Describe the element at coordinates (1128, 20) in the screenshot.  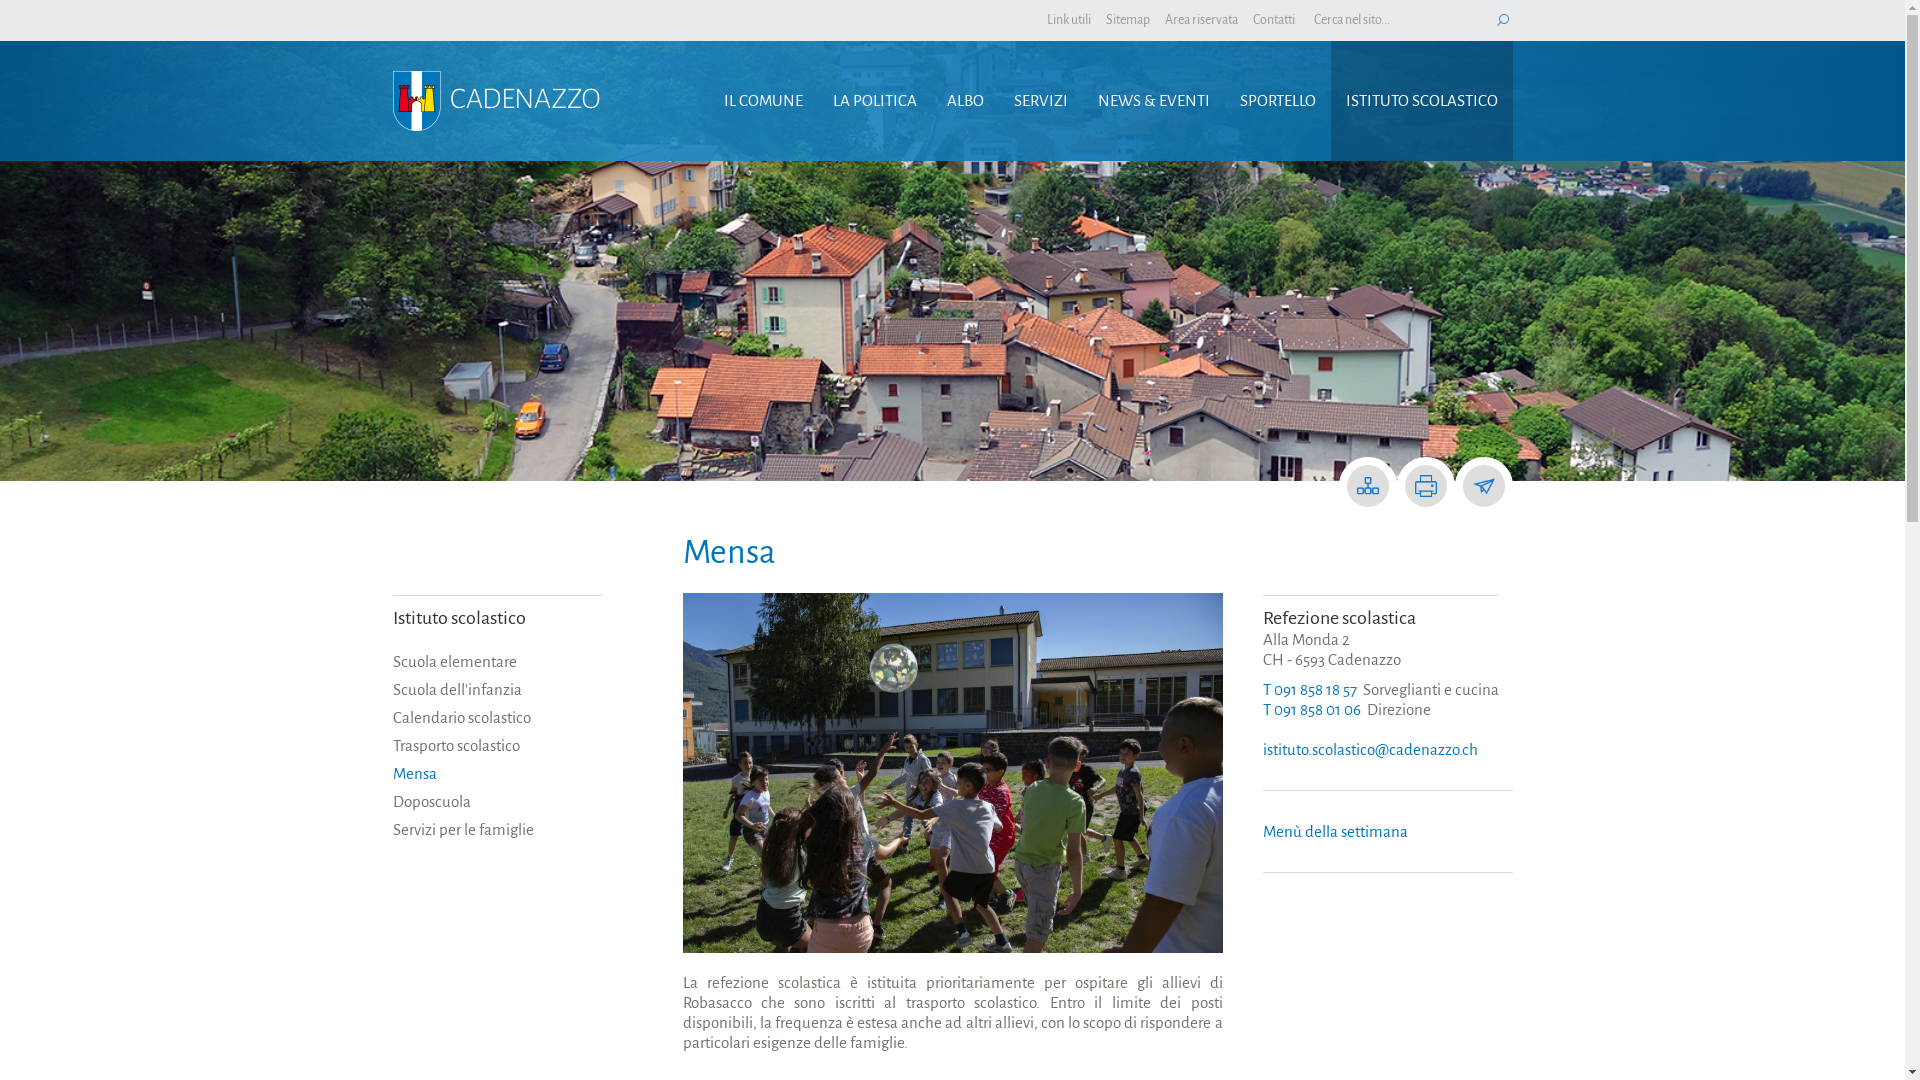
I see `Sitemap` at that location.